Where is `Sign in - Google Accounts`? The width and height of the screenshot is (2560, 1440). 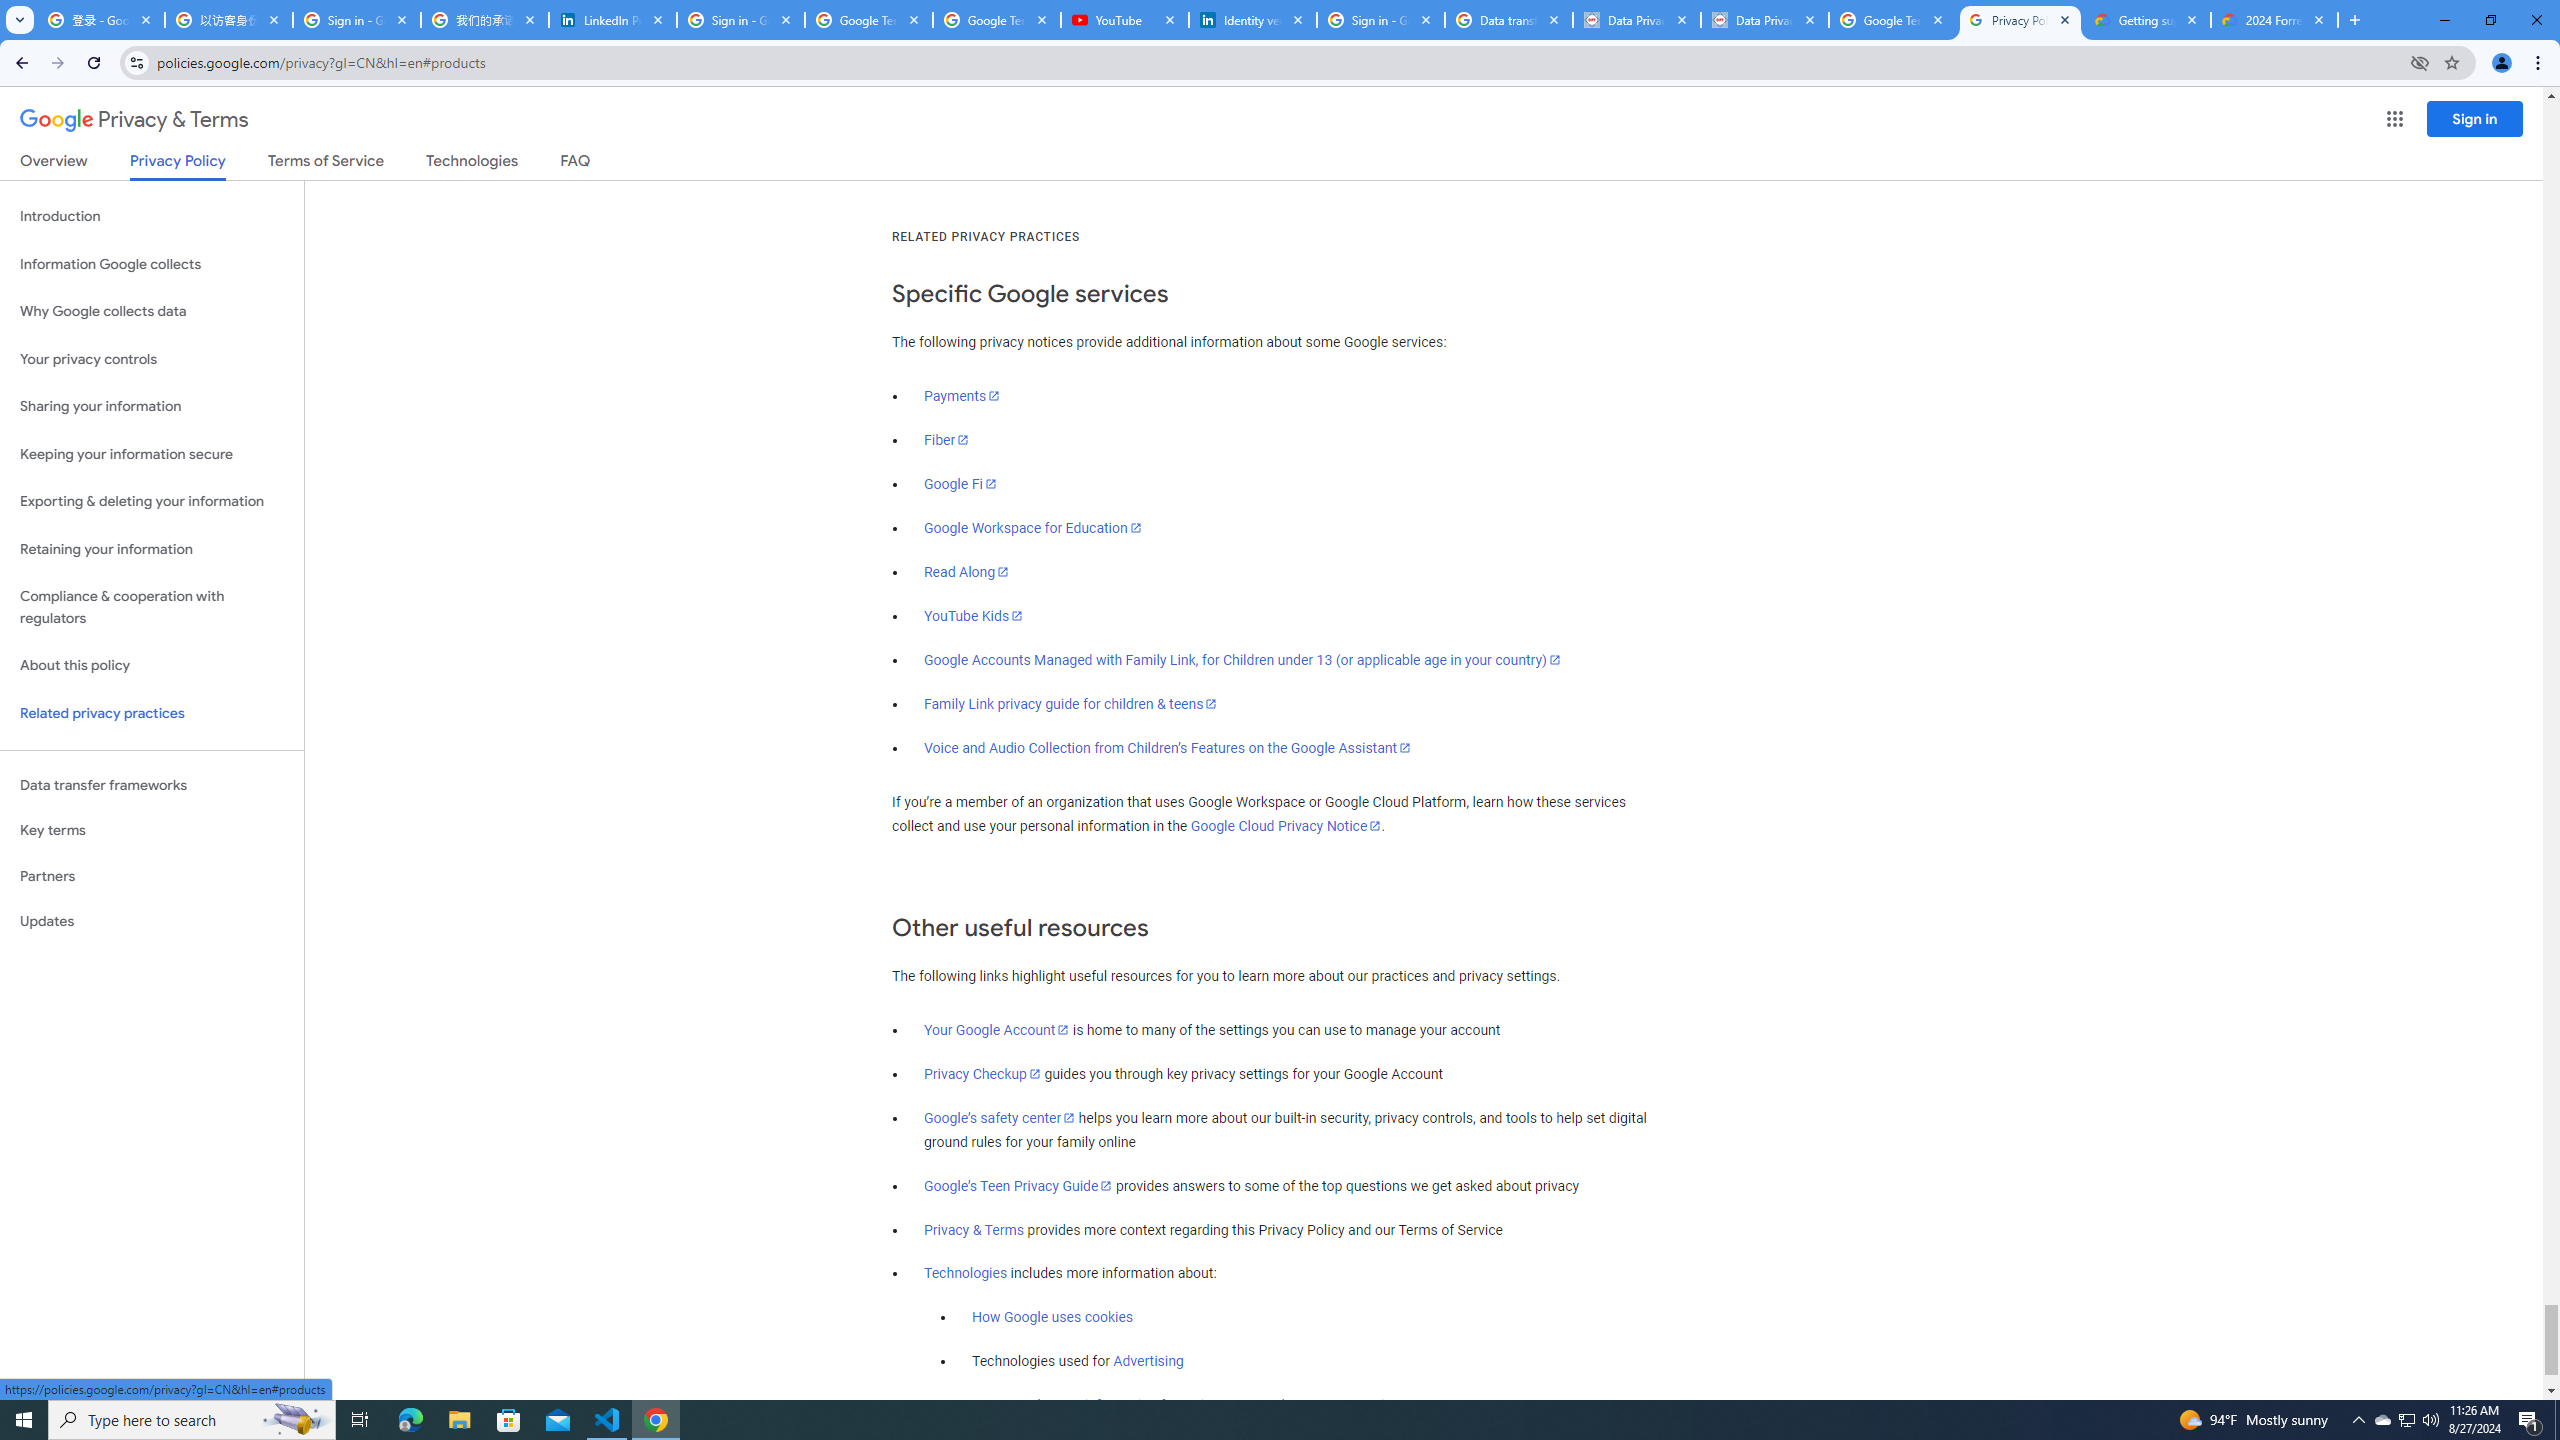
Sign in - Google Accounts is located at coordinates (741, 20).